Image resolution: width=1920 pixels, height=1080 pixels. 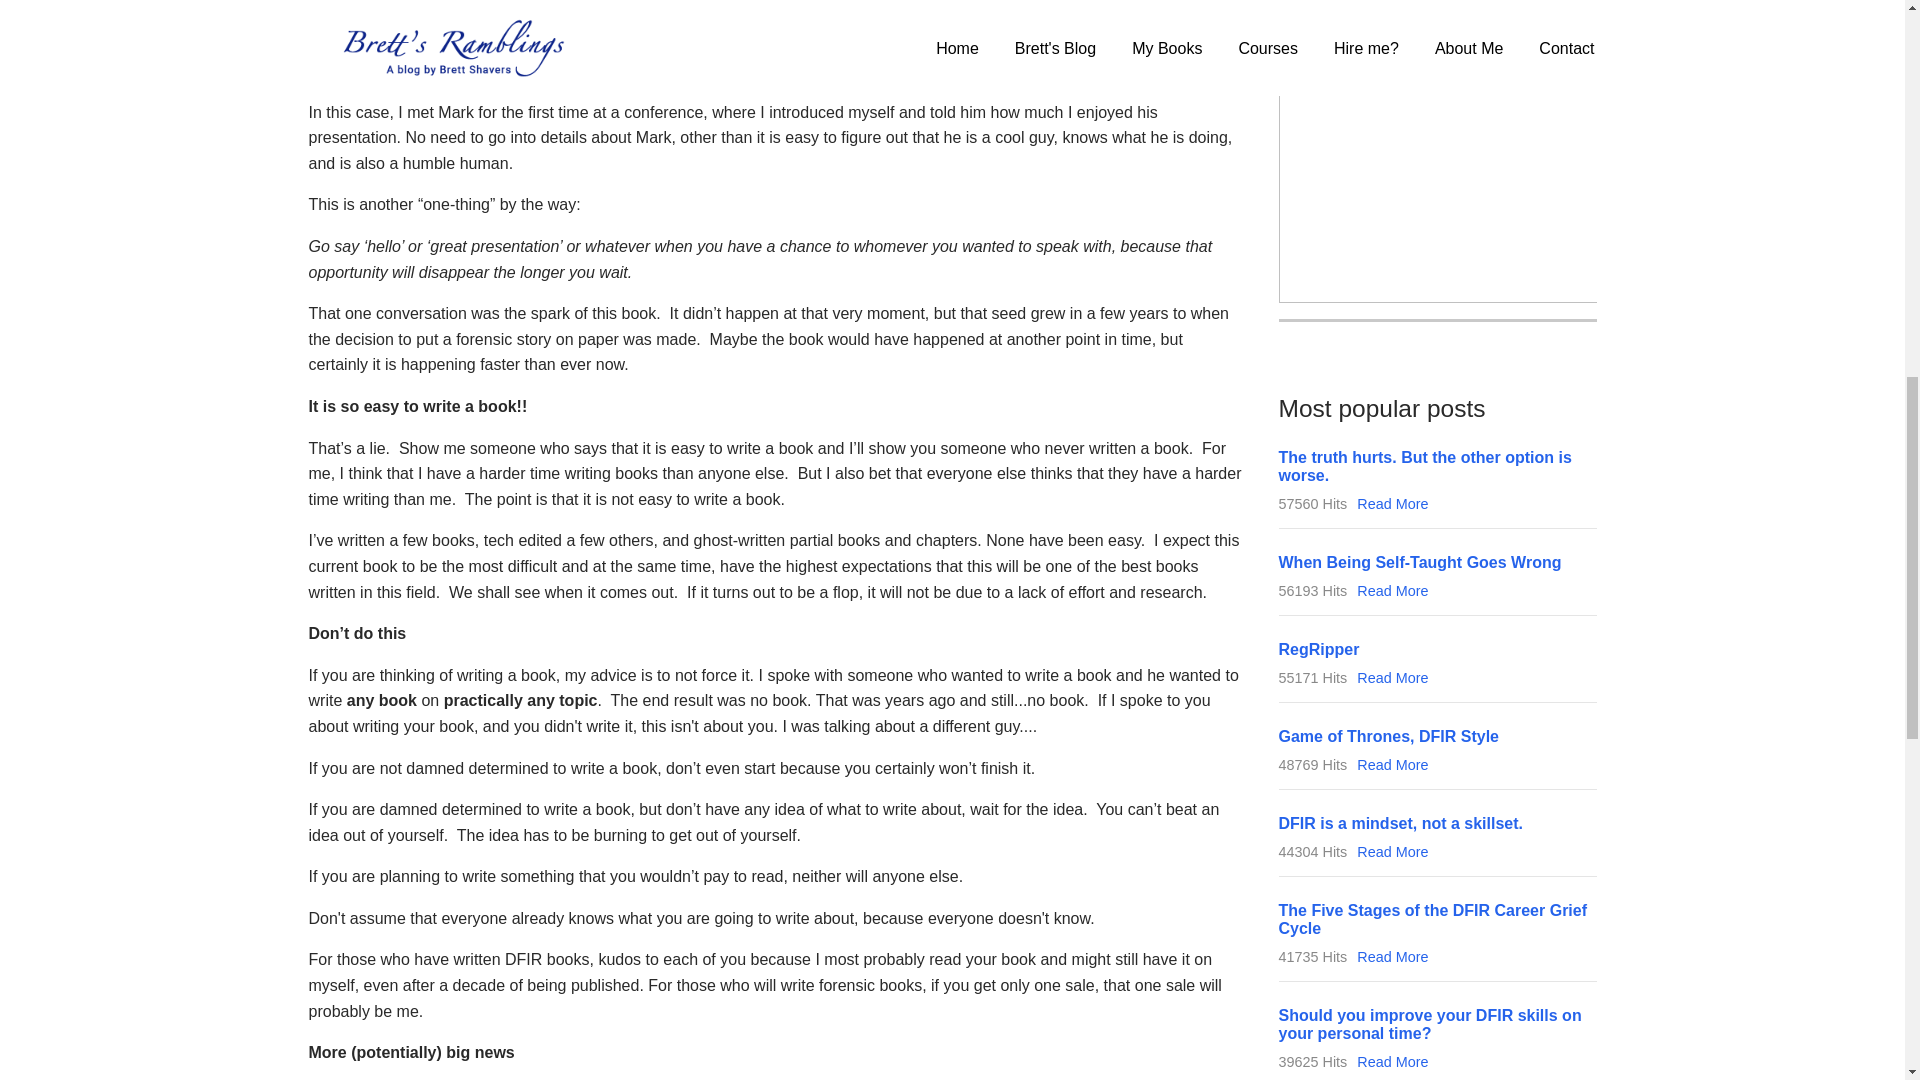 I want to click on The truth hurts. But the other option is worse., so click(x=1424, y=466).